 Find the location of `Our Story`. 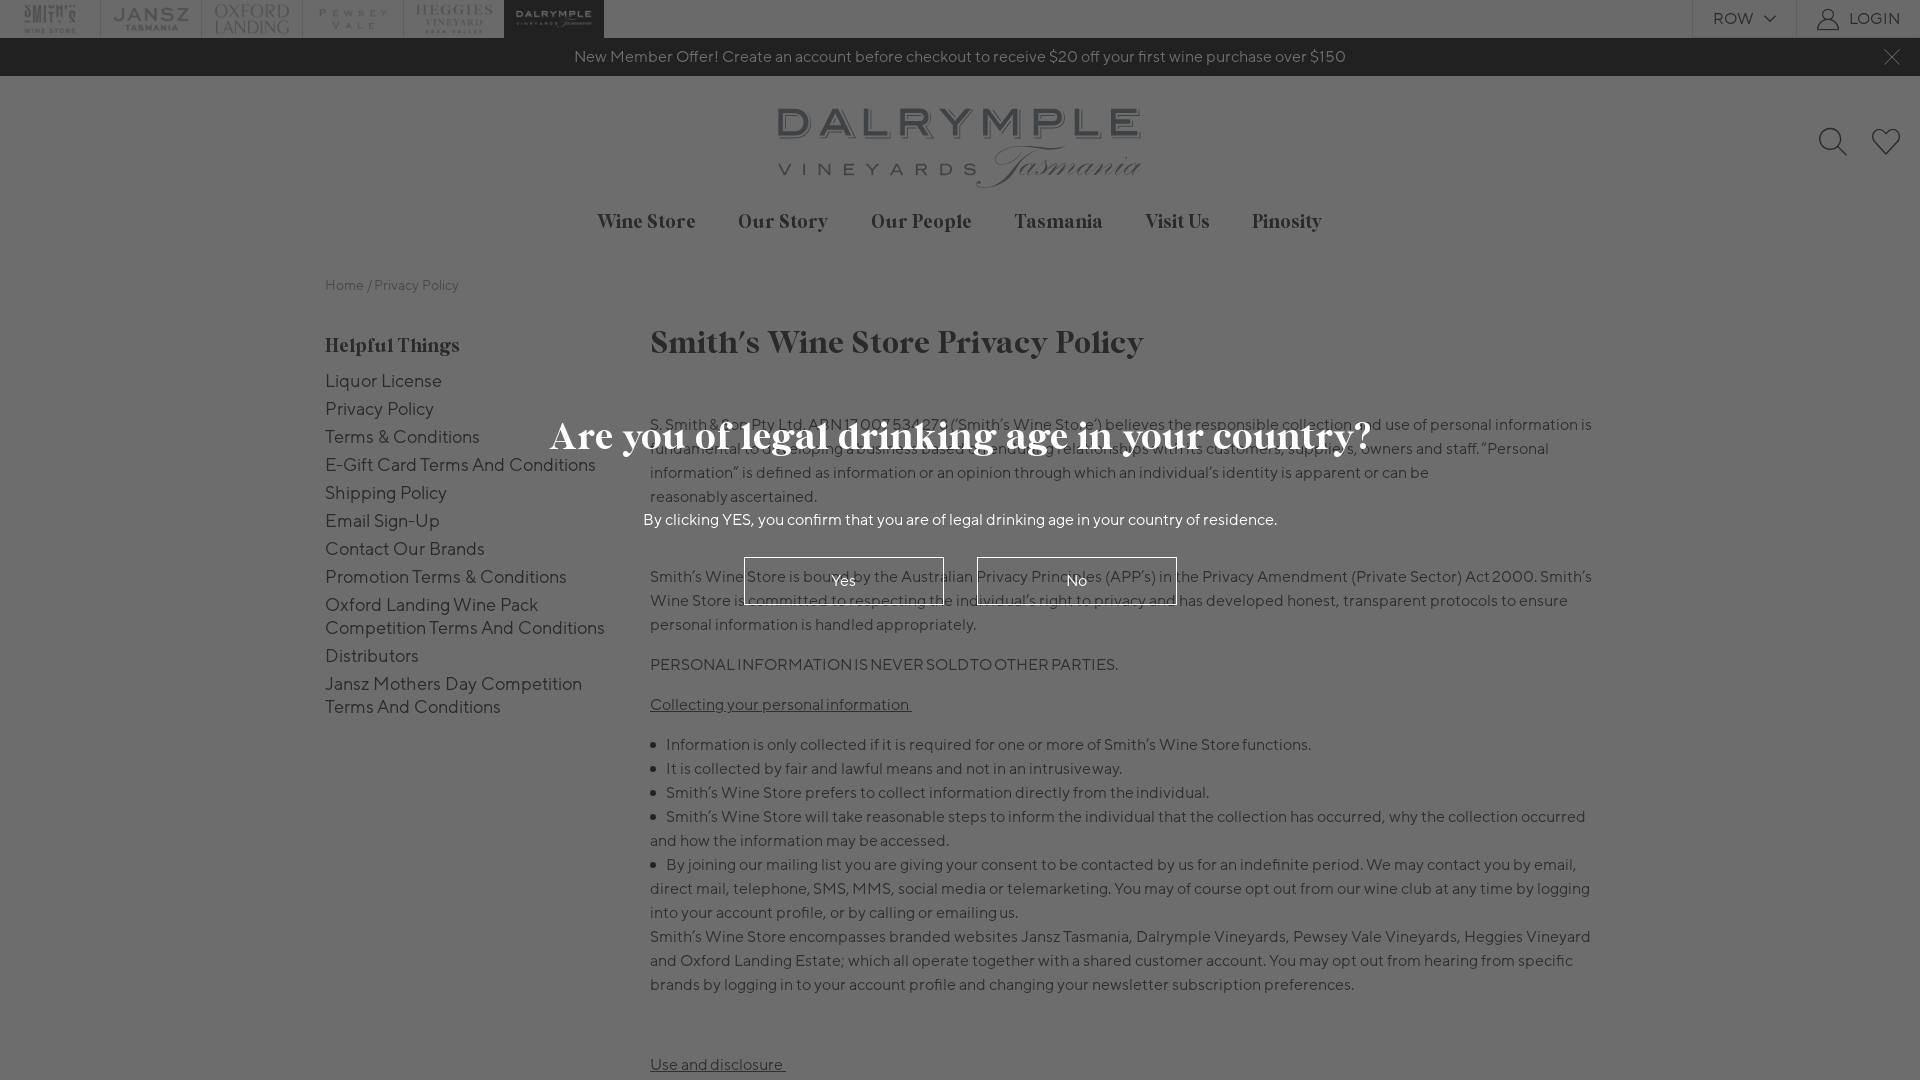

Our Story is located at coordinates (784, 222).